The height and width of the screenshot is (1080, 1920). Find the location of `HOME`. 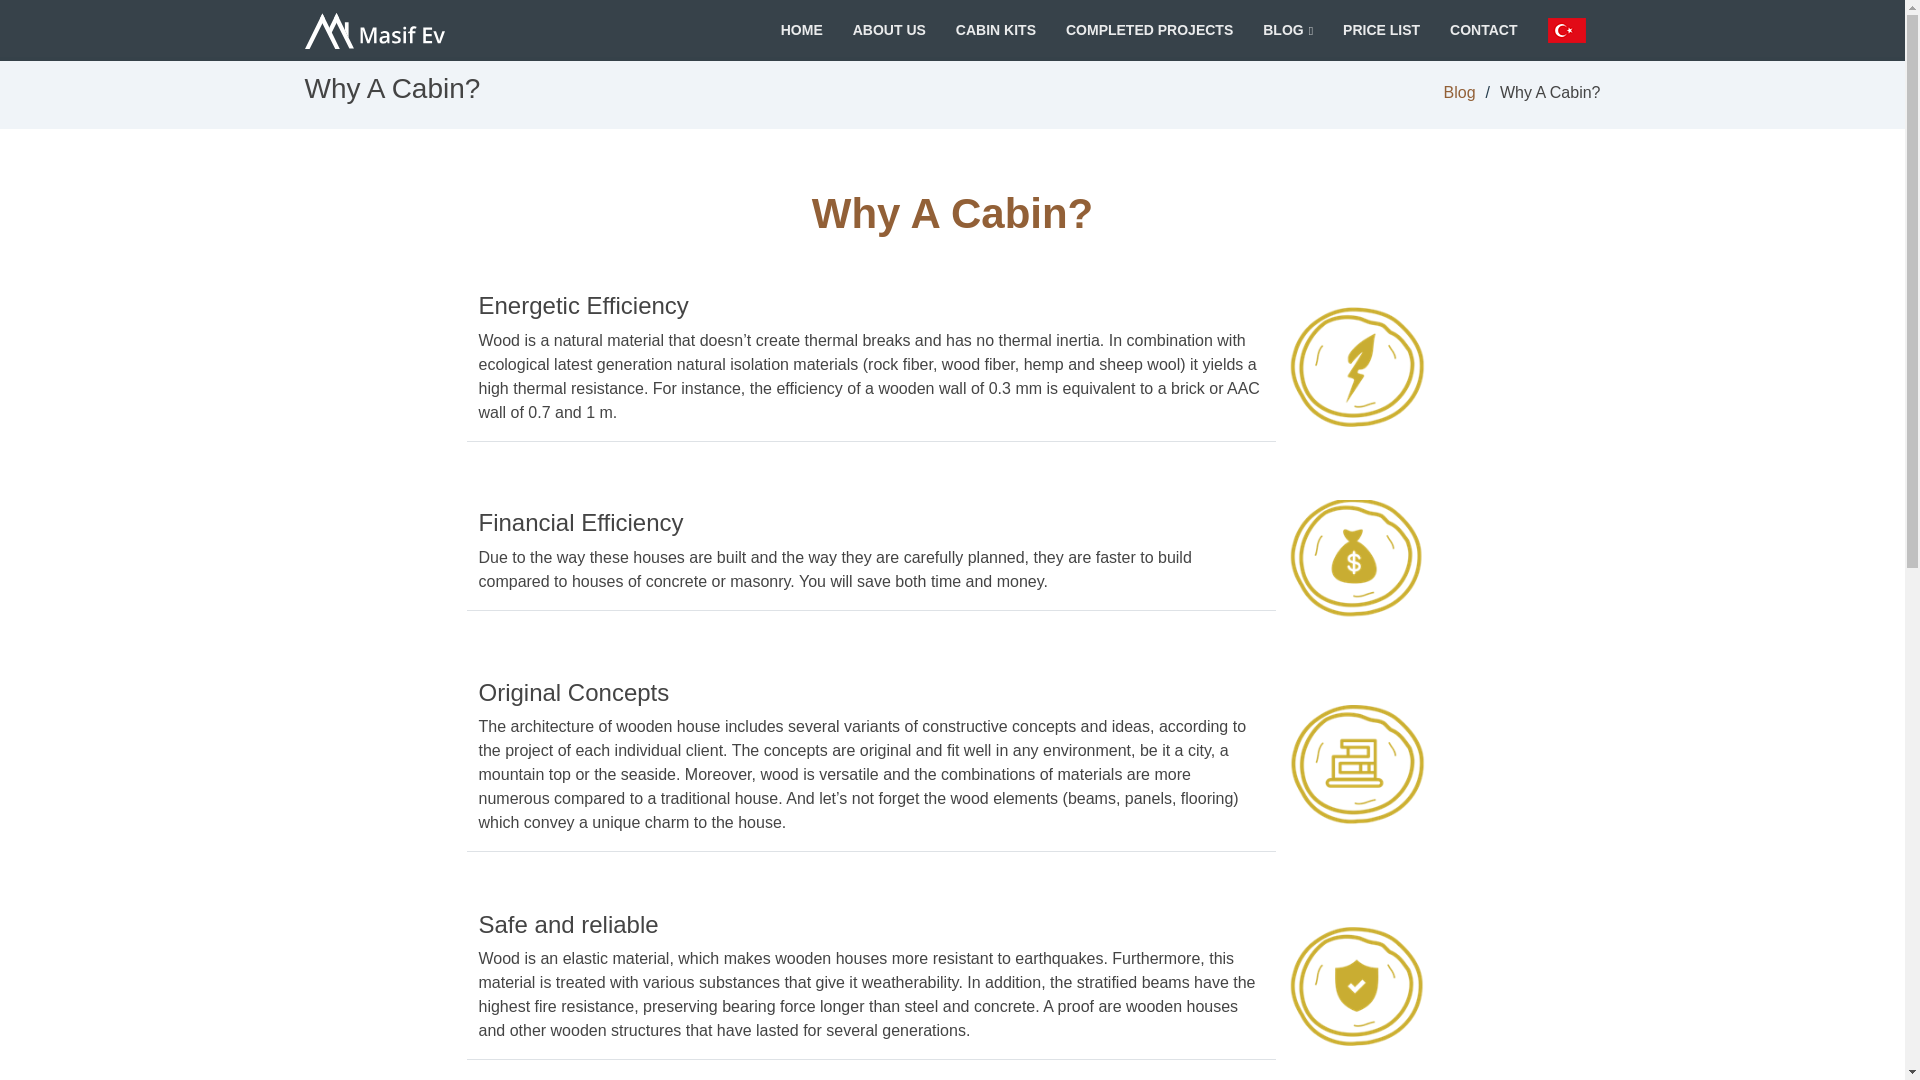

HOME is located at coordinates (801, 30).